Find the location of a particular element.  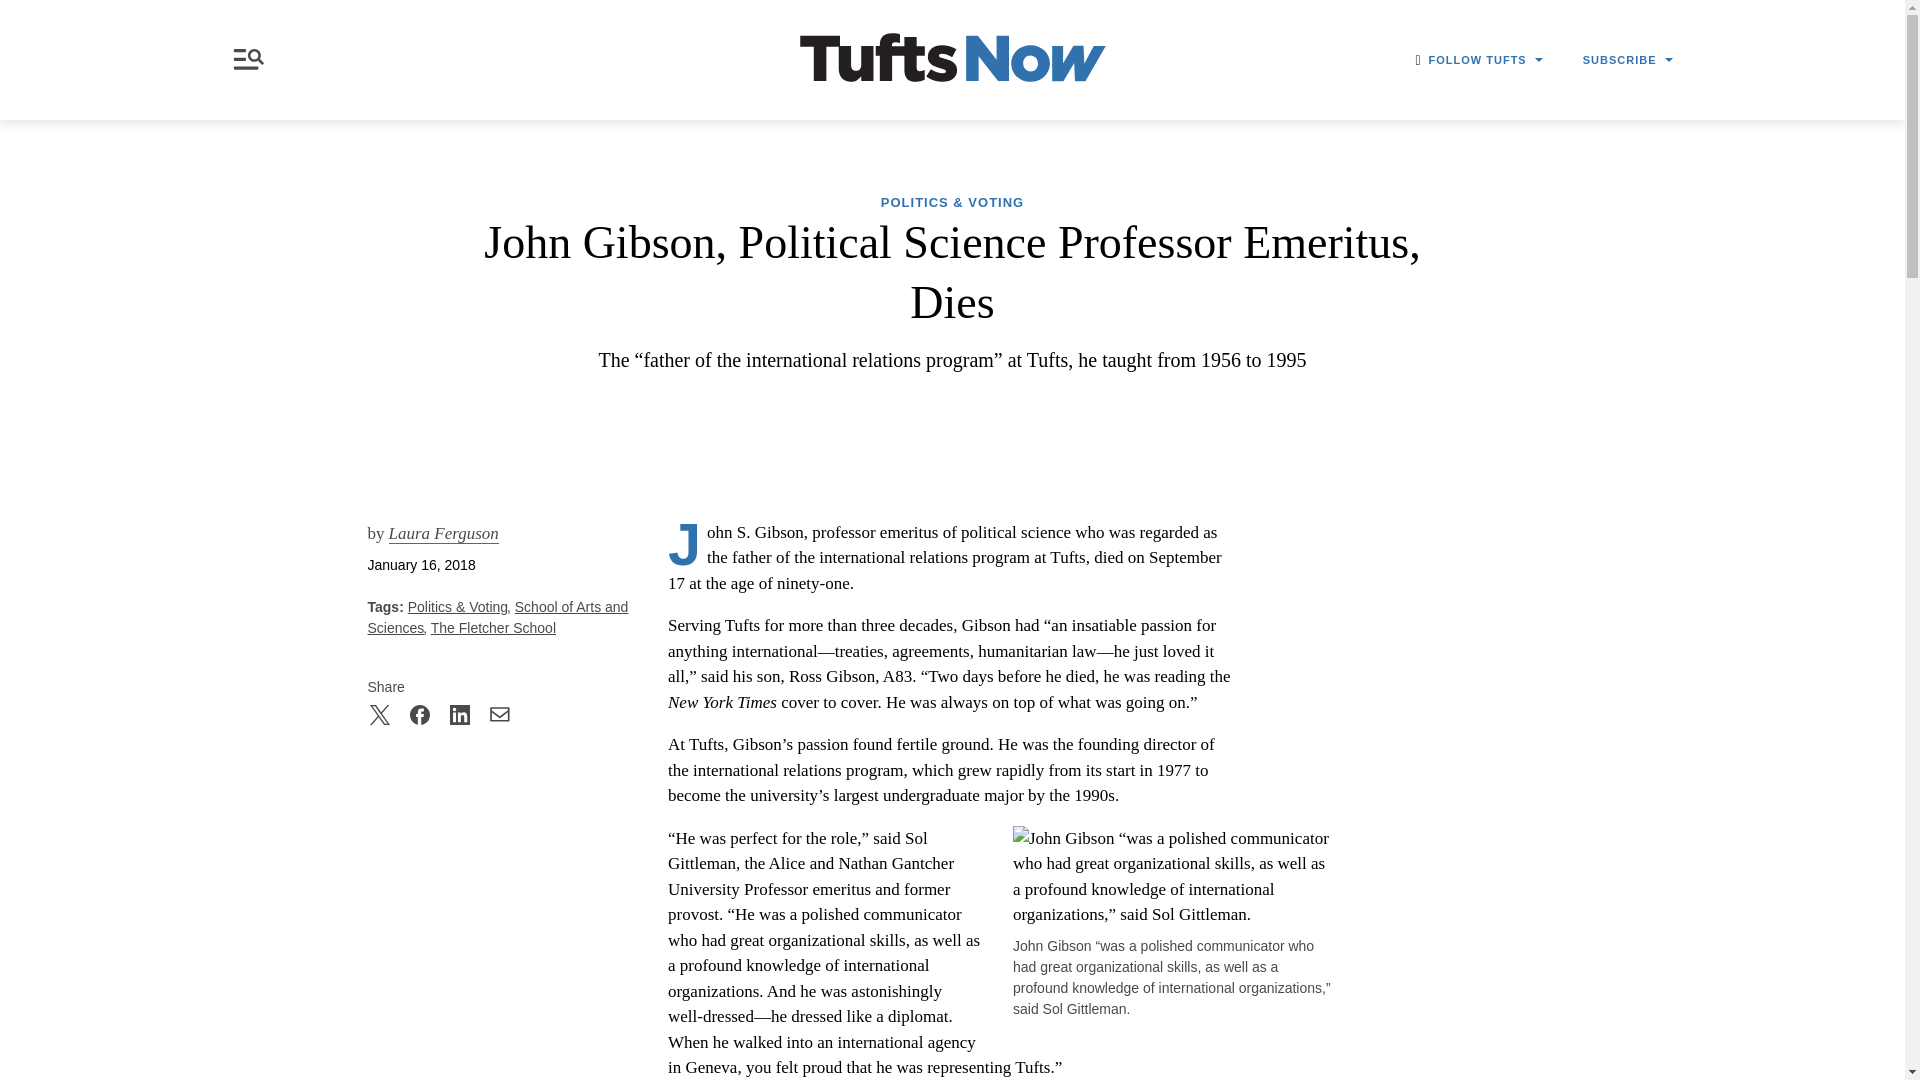

SKIP TO MAIN CONTENT is located at coordinates (17, 12).